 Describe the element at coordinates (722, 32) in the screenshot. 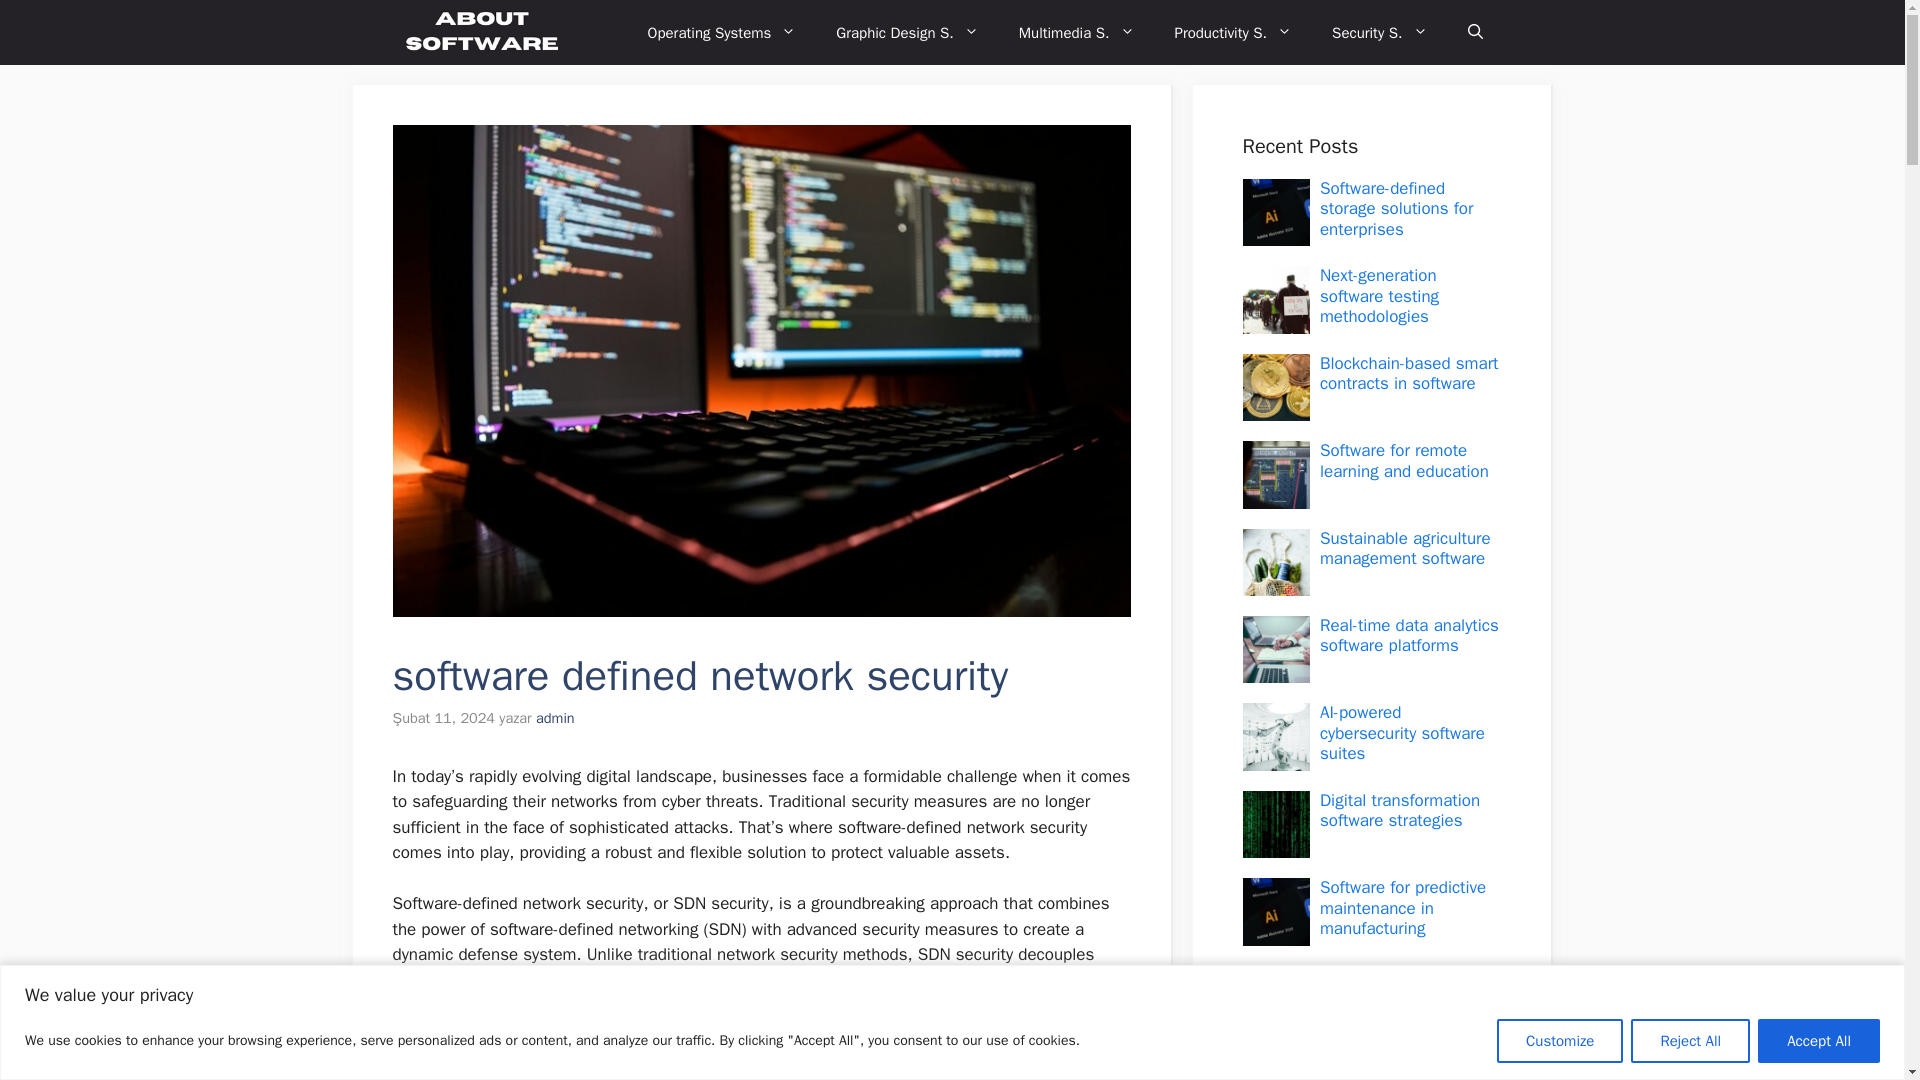

I see `Operating Systems` at that location.